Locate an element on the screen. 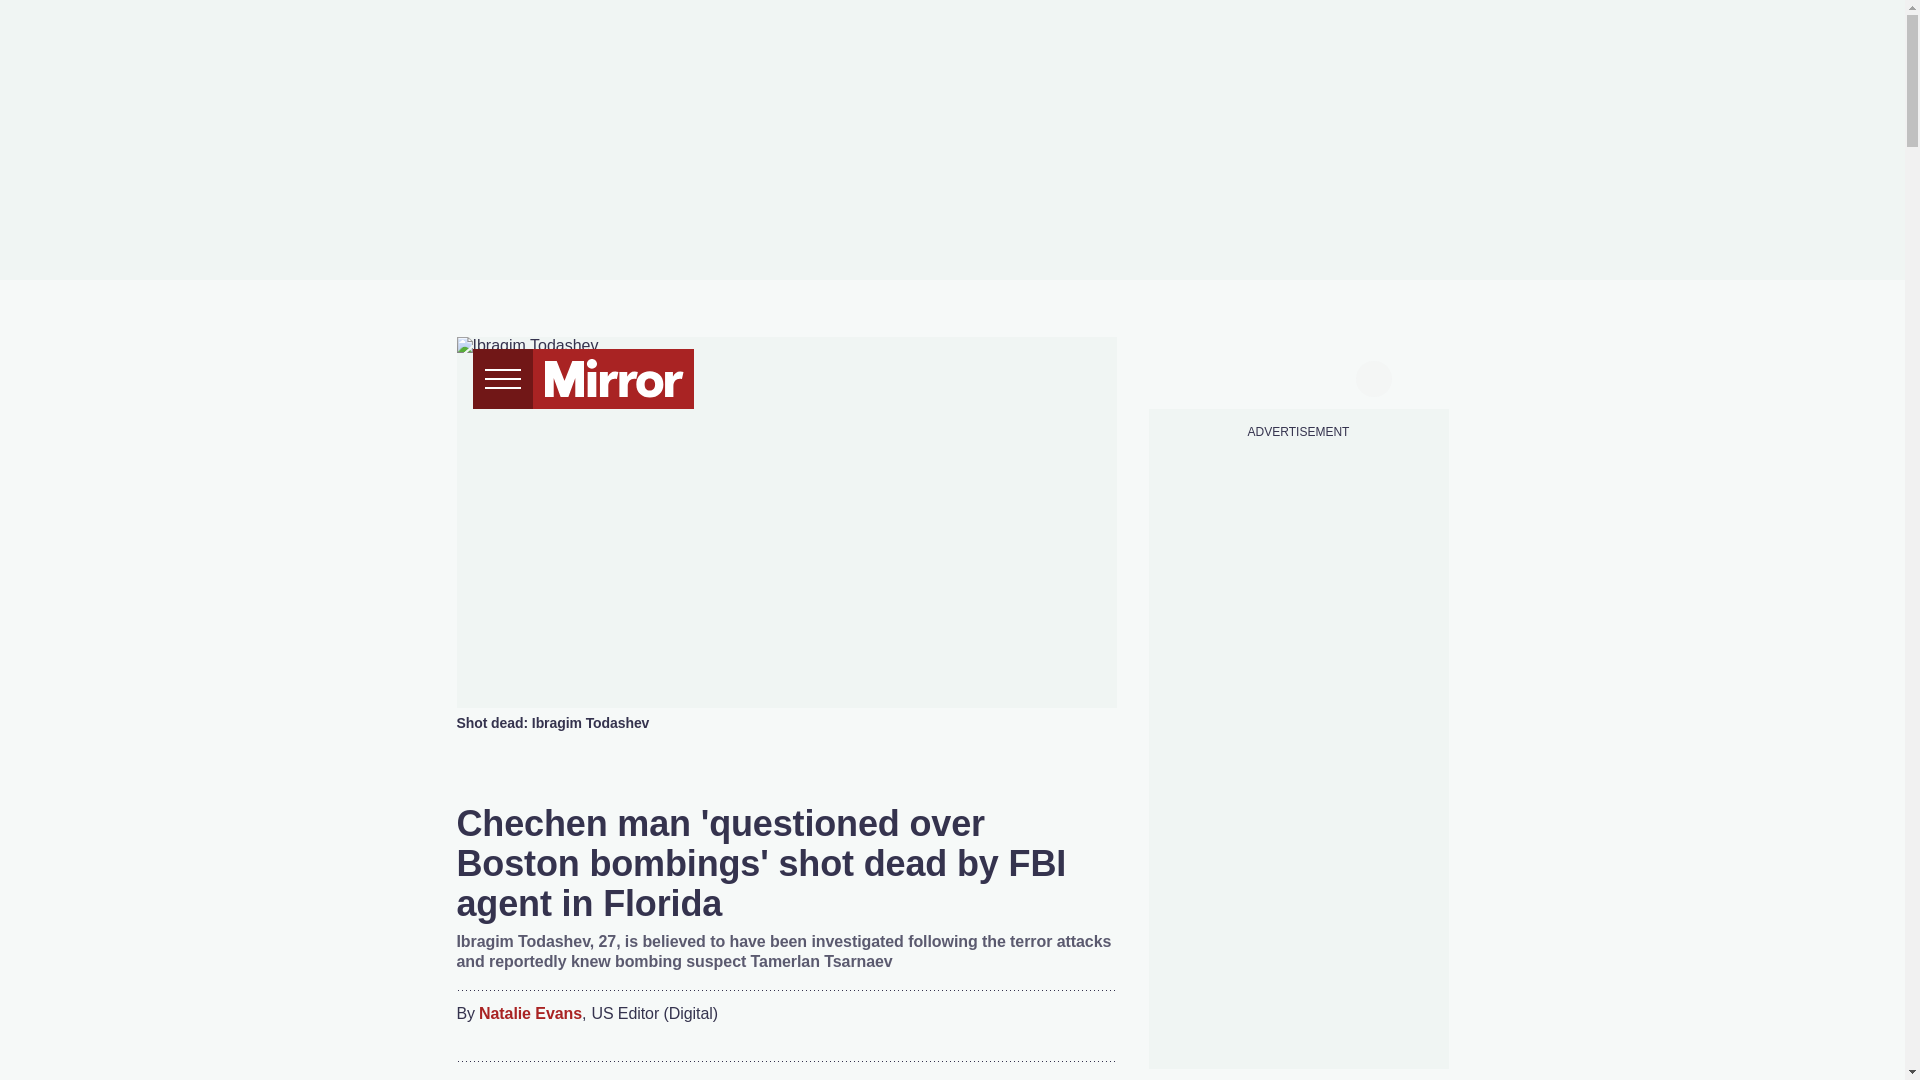 The image size is (1920, 1080). tiktok is located at coordinates (1260, 376).